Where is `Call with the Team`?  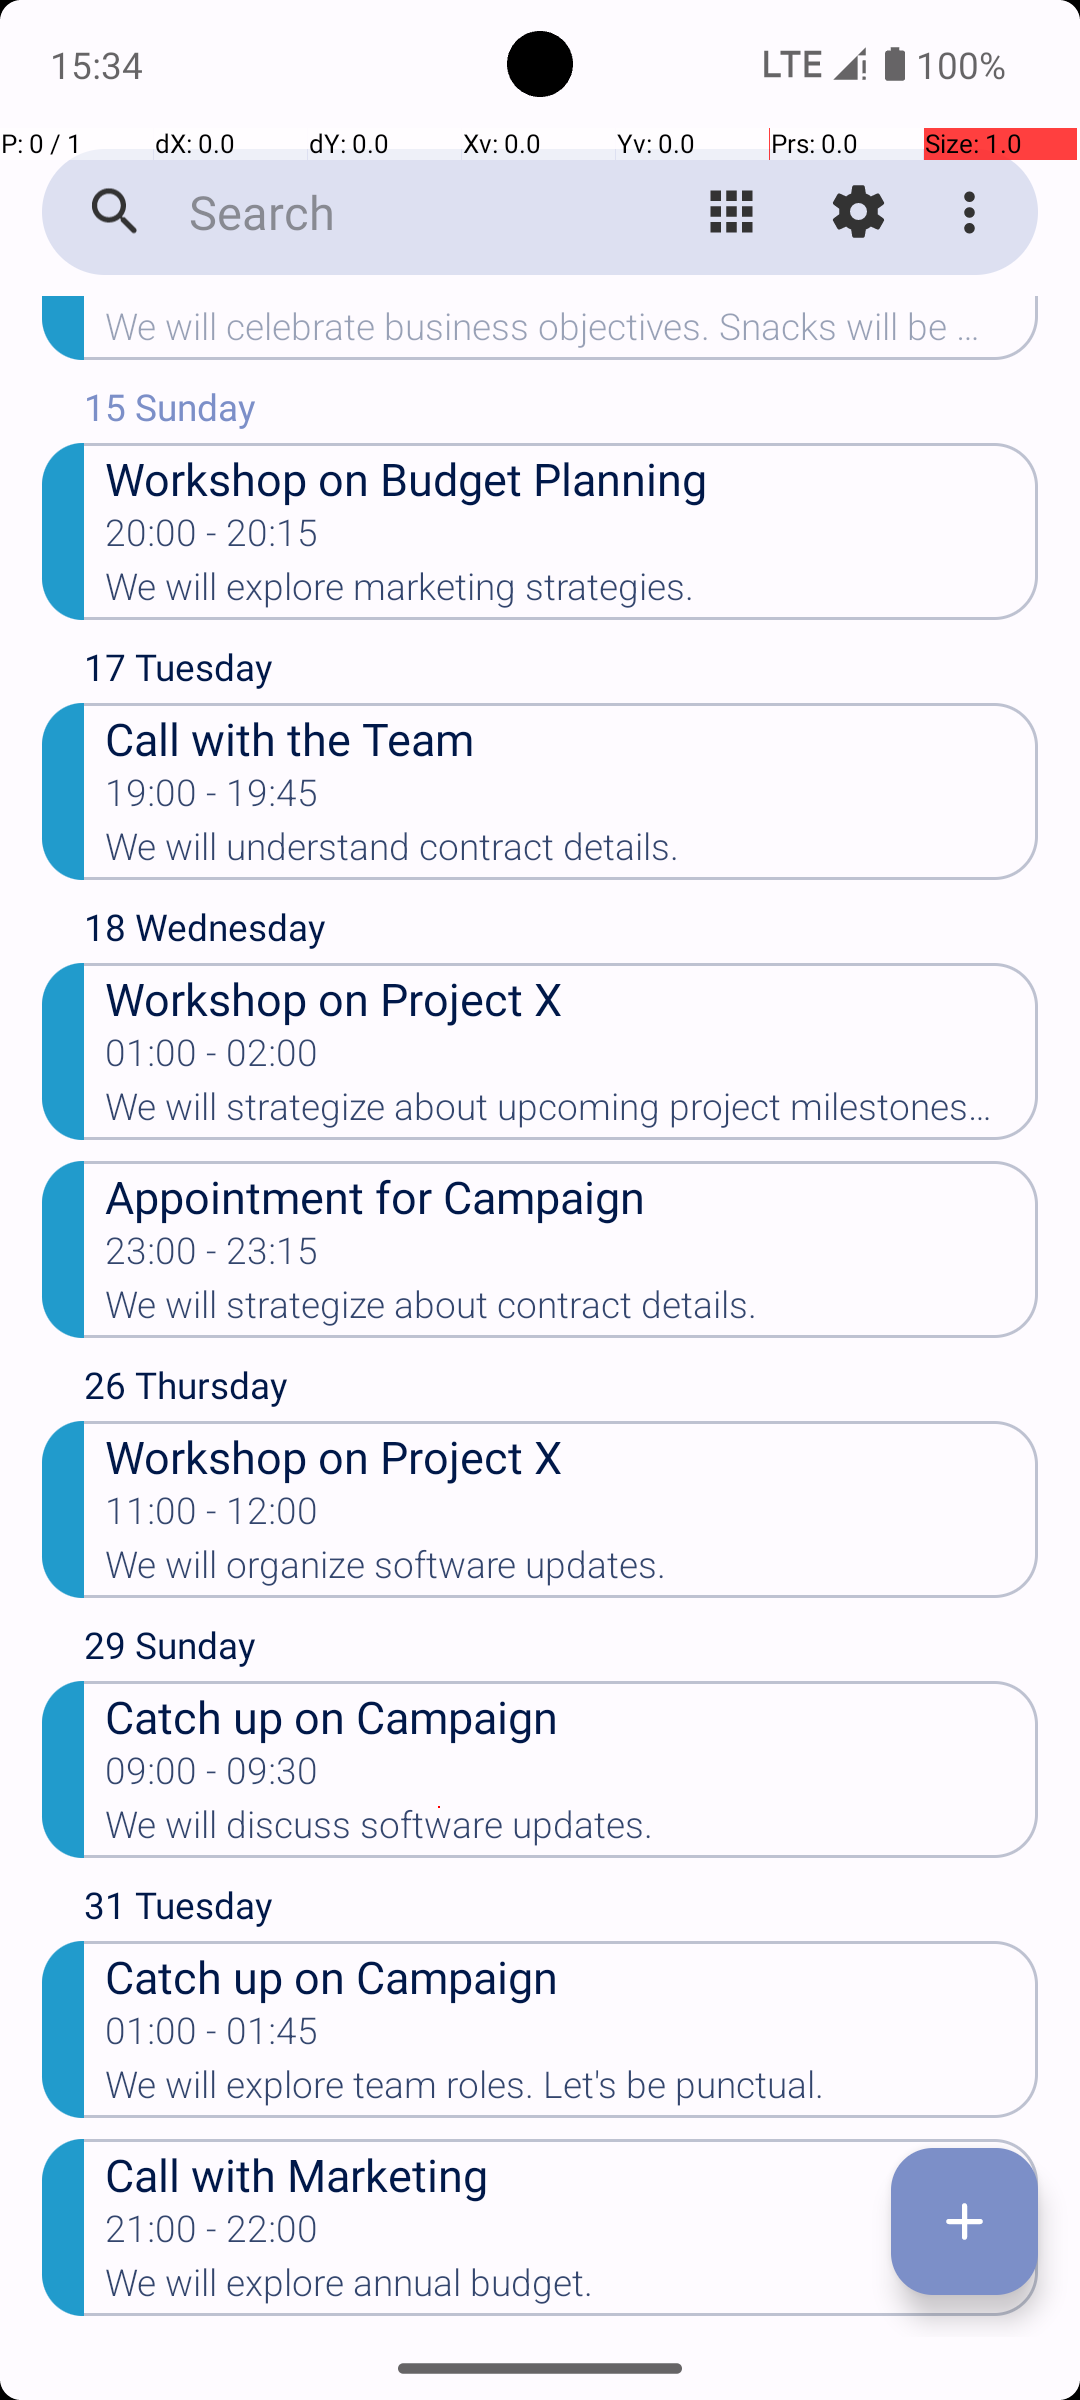
Call with the Team is located at coordinates (572, 738).